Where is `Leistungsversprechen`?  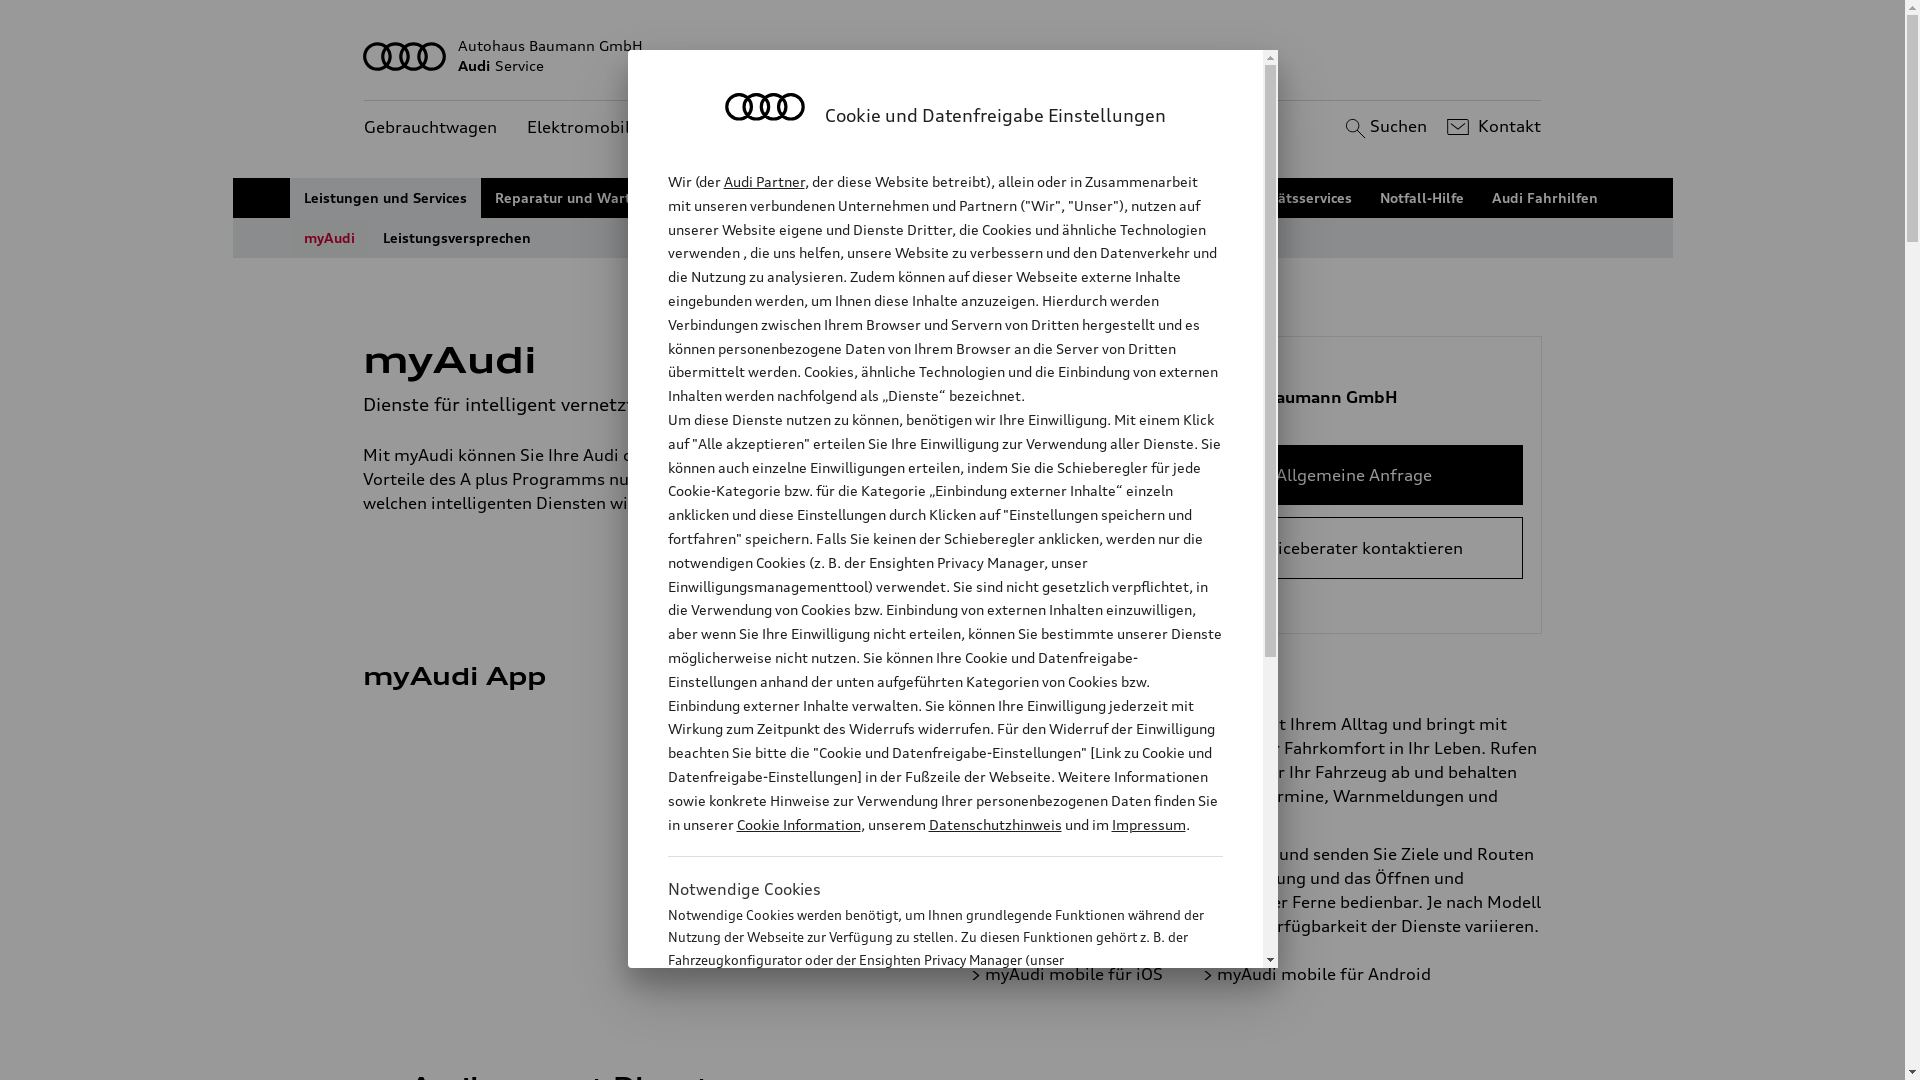
Leistungsversprechen is located at coordinates (457, 238).